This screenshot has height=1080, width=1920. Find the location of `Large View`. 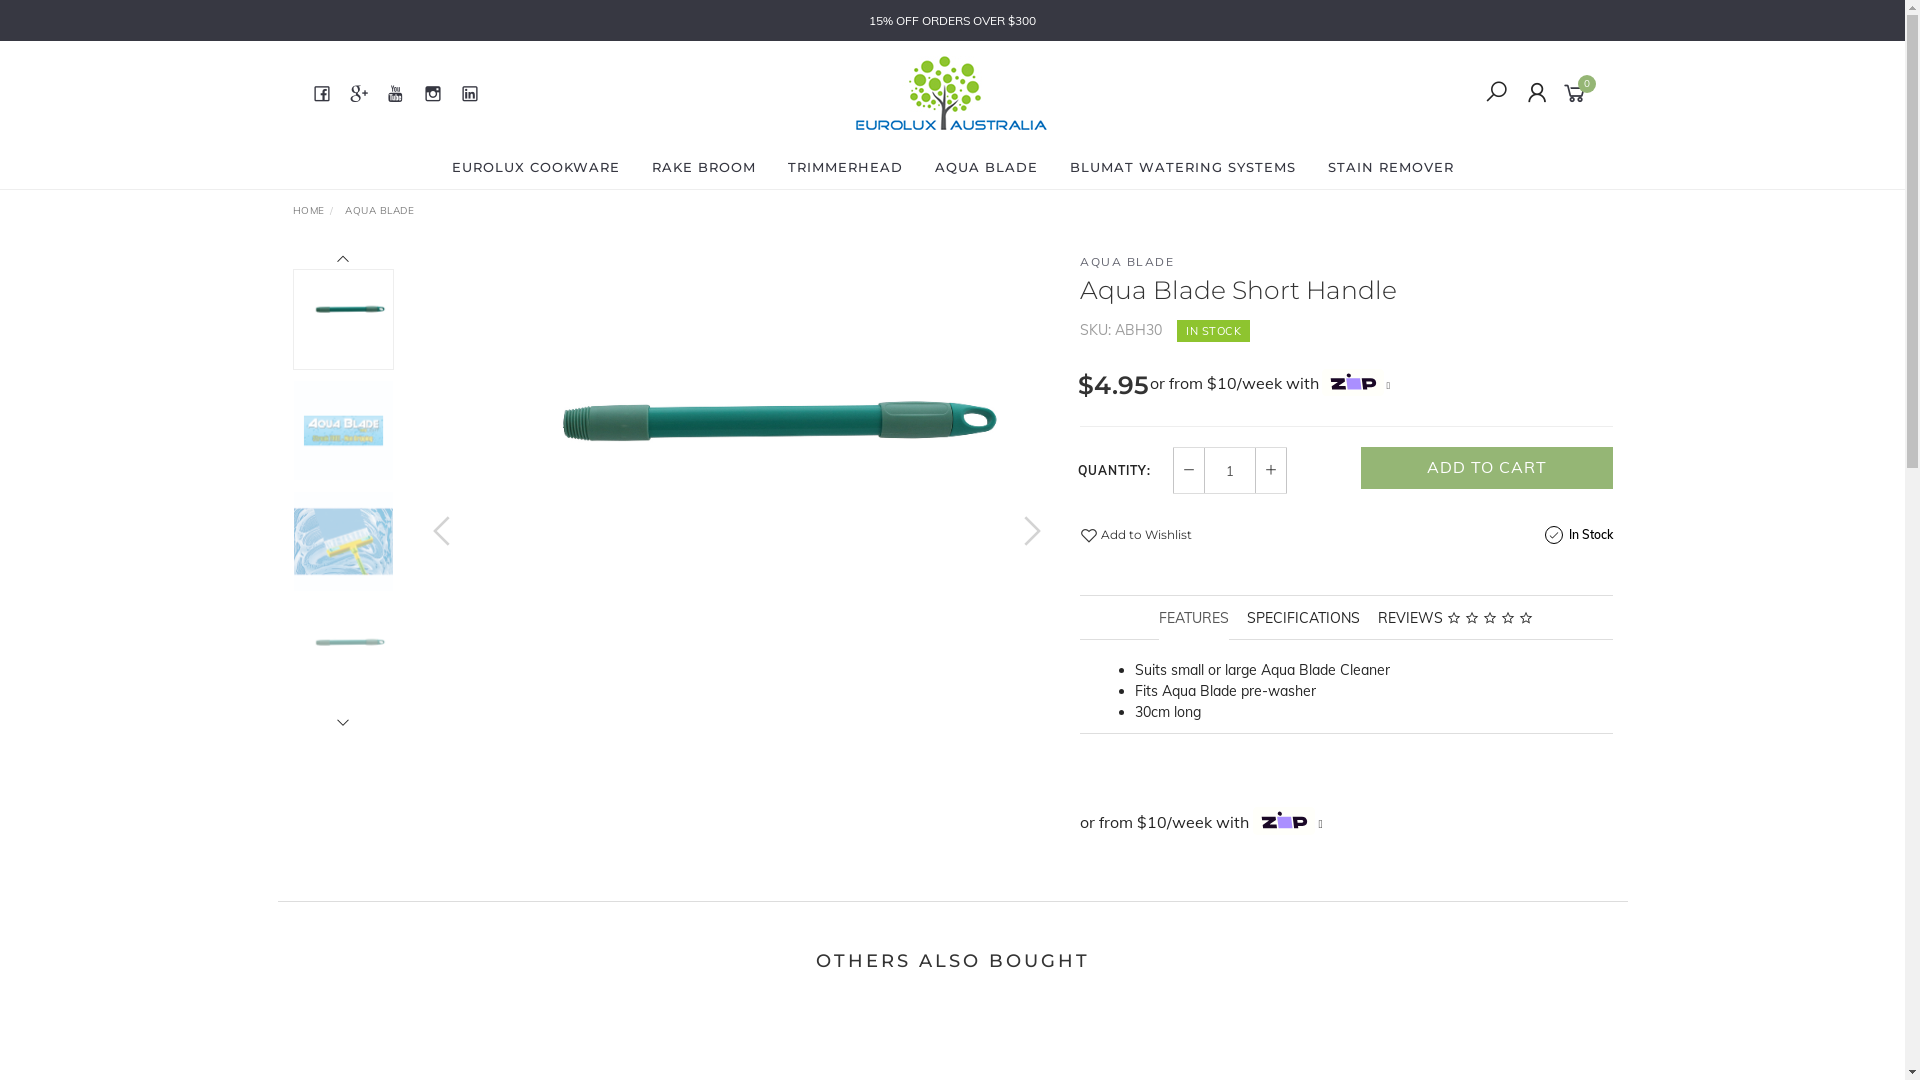

Large View is located at coordinates (344, 652).